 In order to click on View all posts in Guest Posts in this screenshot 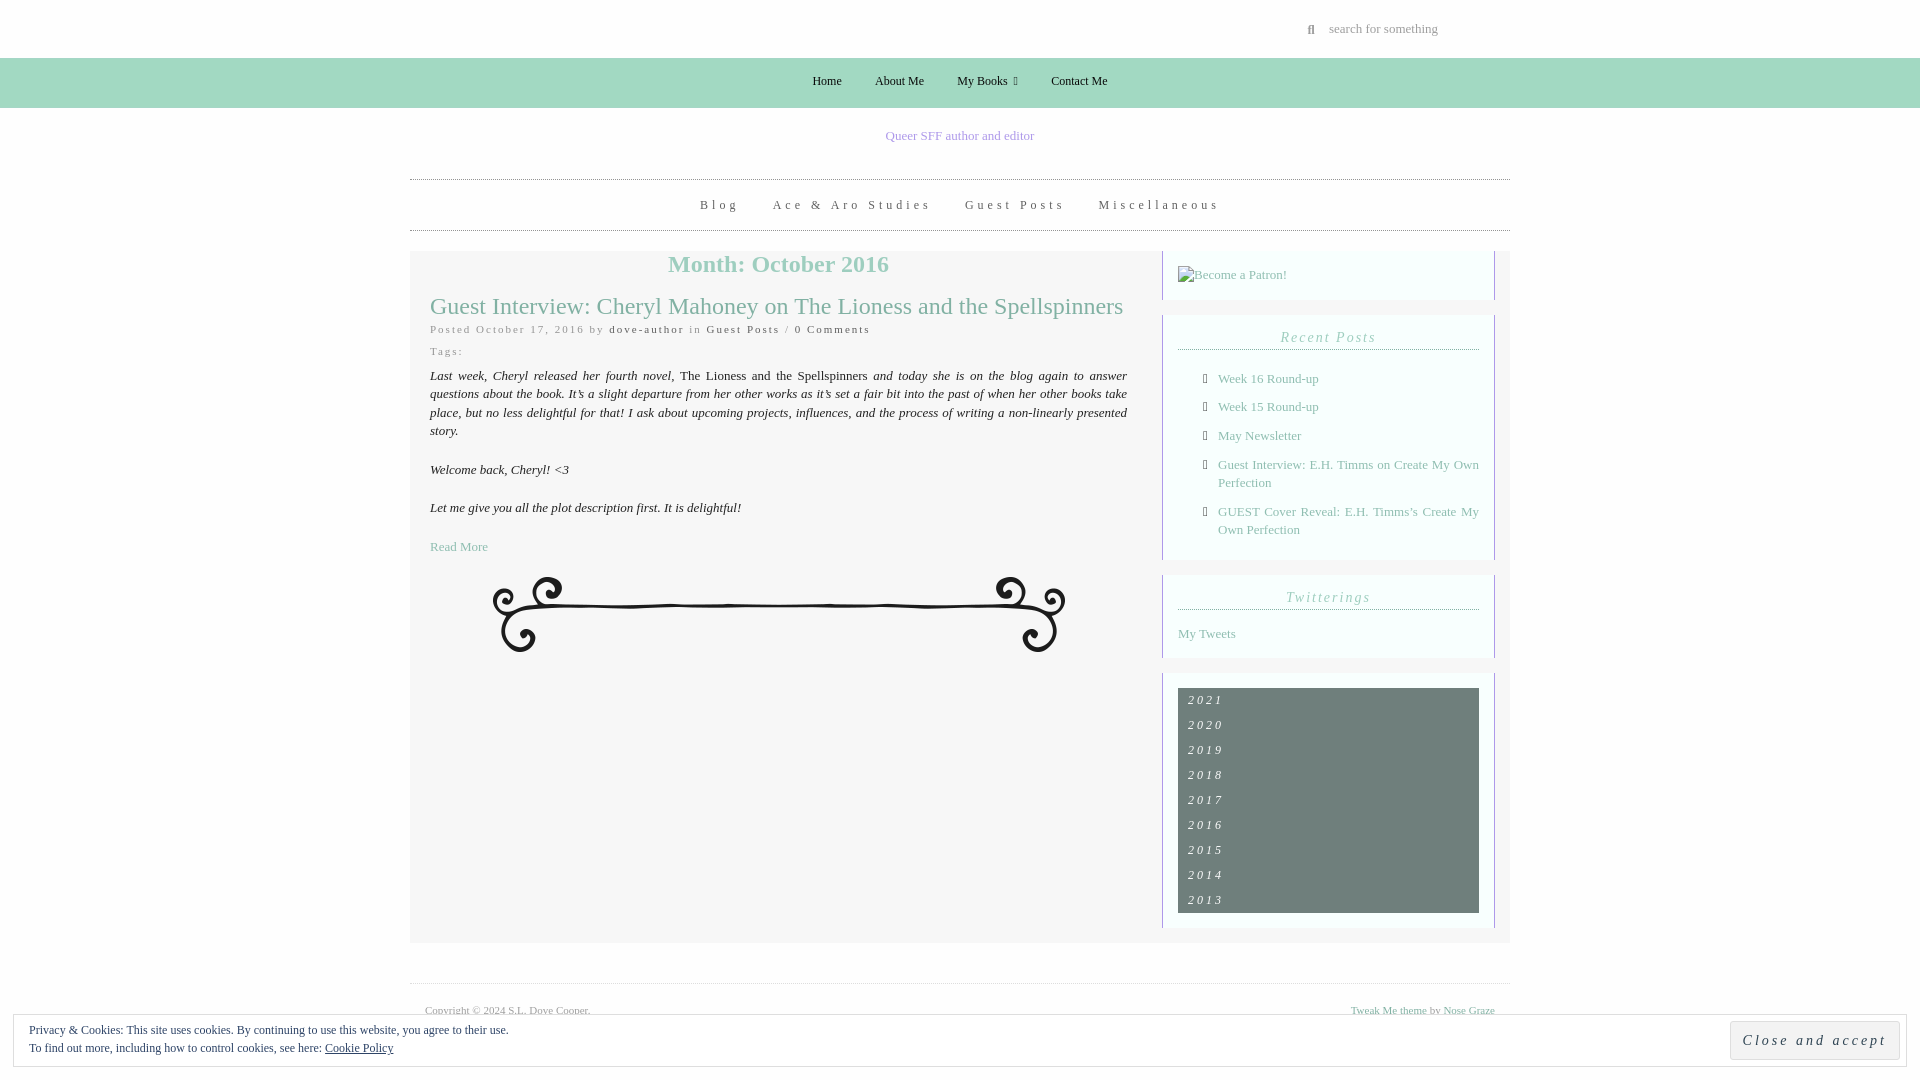, I will do `click(742, 328)`.